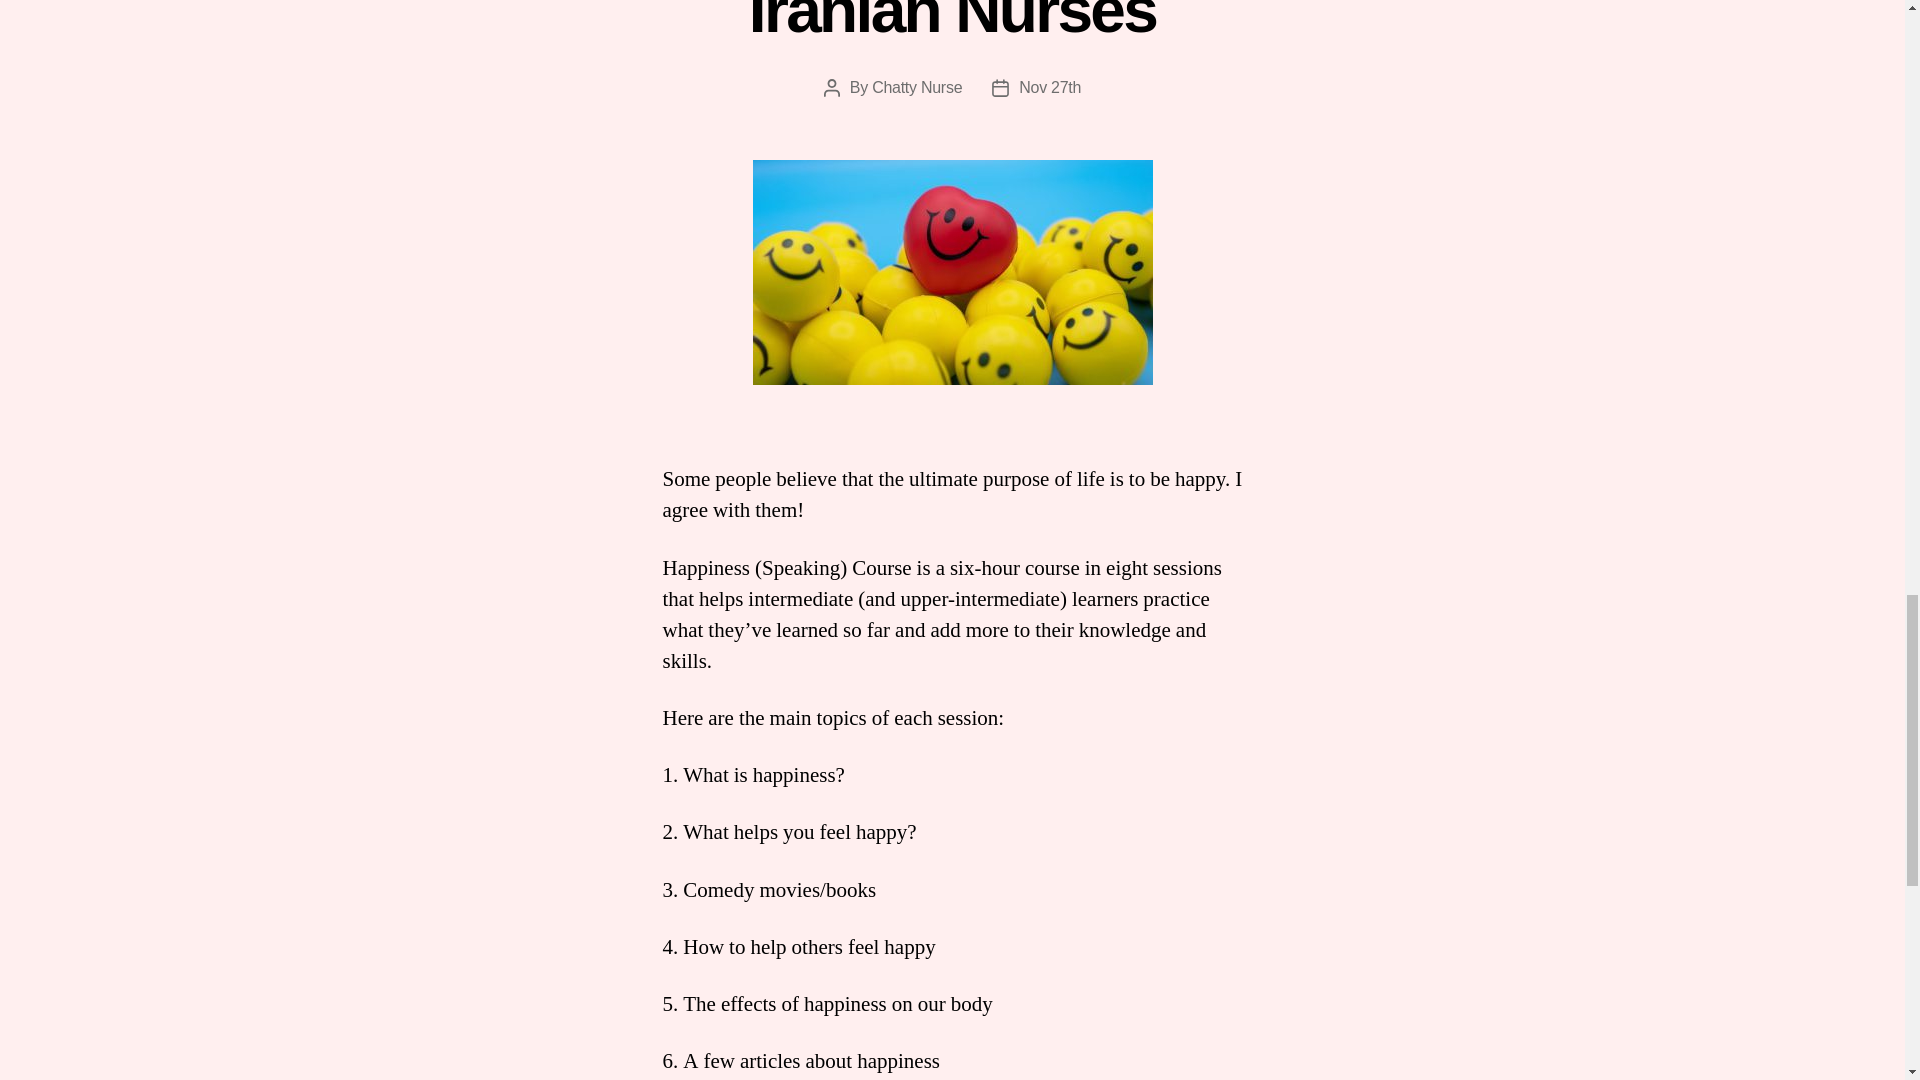 The width and height of the screenshot is (1920, 1080). I want to click on Happiness Speaking Course for Iranian Nurses, so click(952, 23).